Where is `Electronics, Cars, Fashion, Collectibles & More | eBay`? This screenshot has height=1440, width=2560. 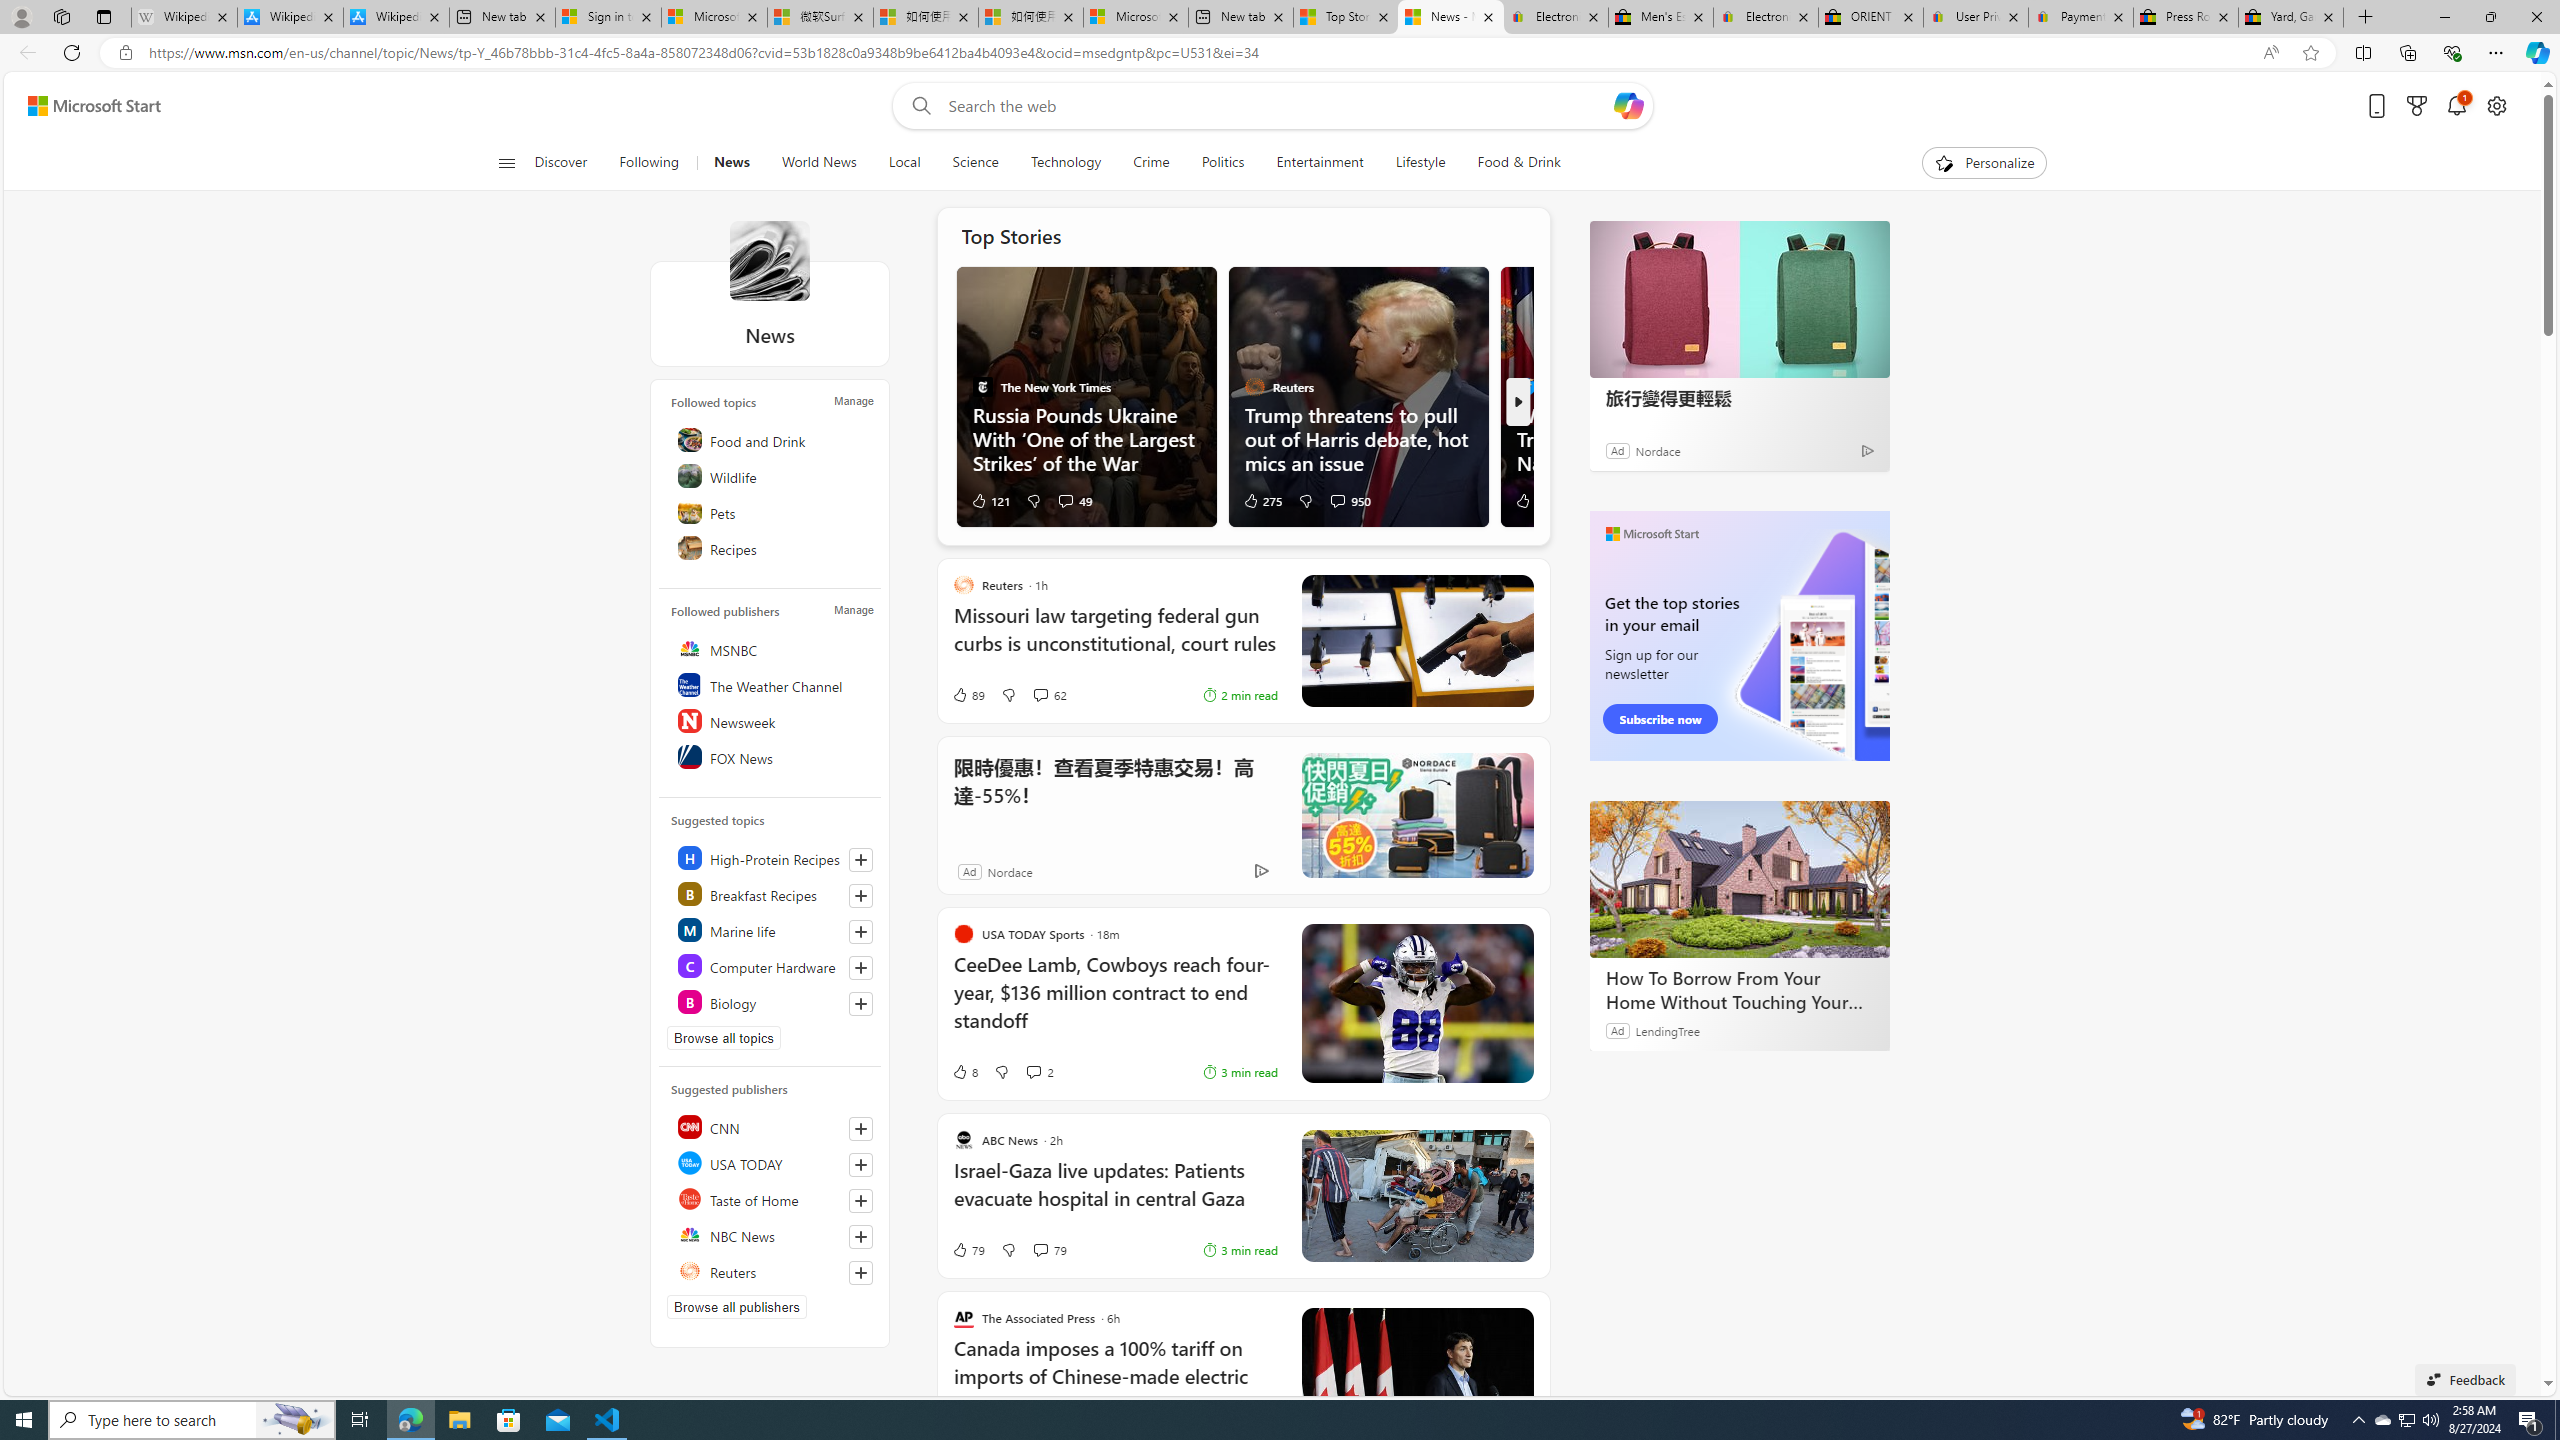
Electronics, Cars, Fashion, Collectibles & More | eBay is located at coordinates (1766, 17).